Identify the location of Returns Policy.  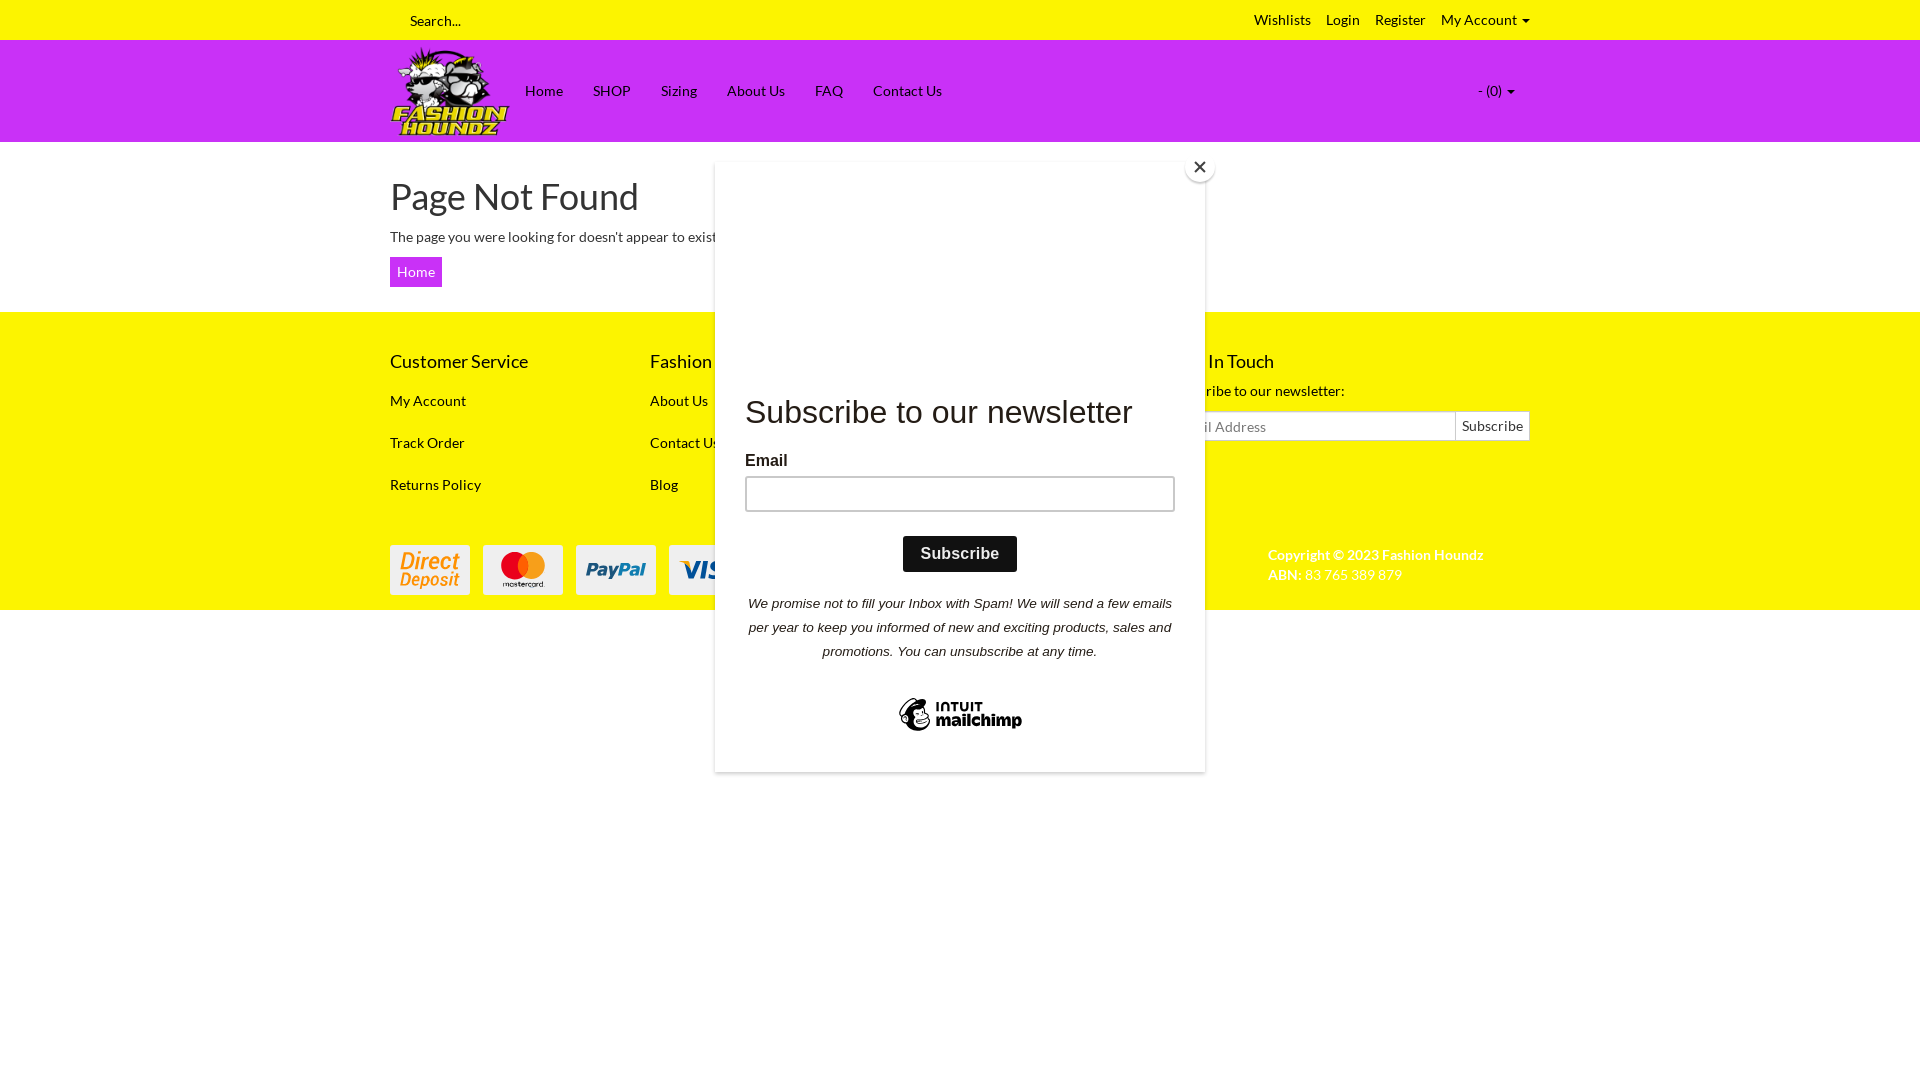
(498, 485).